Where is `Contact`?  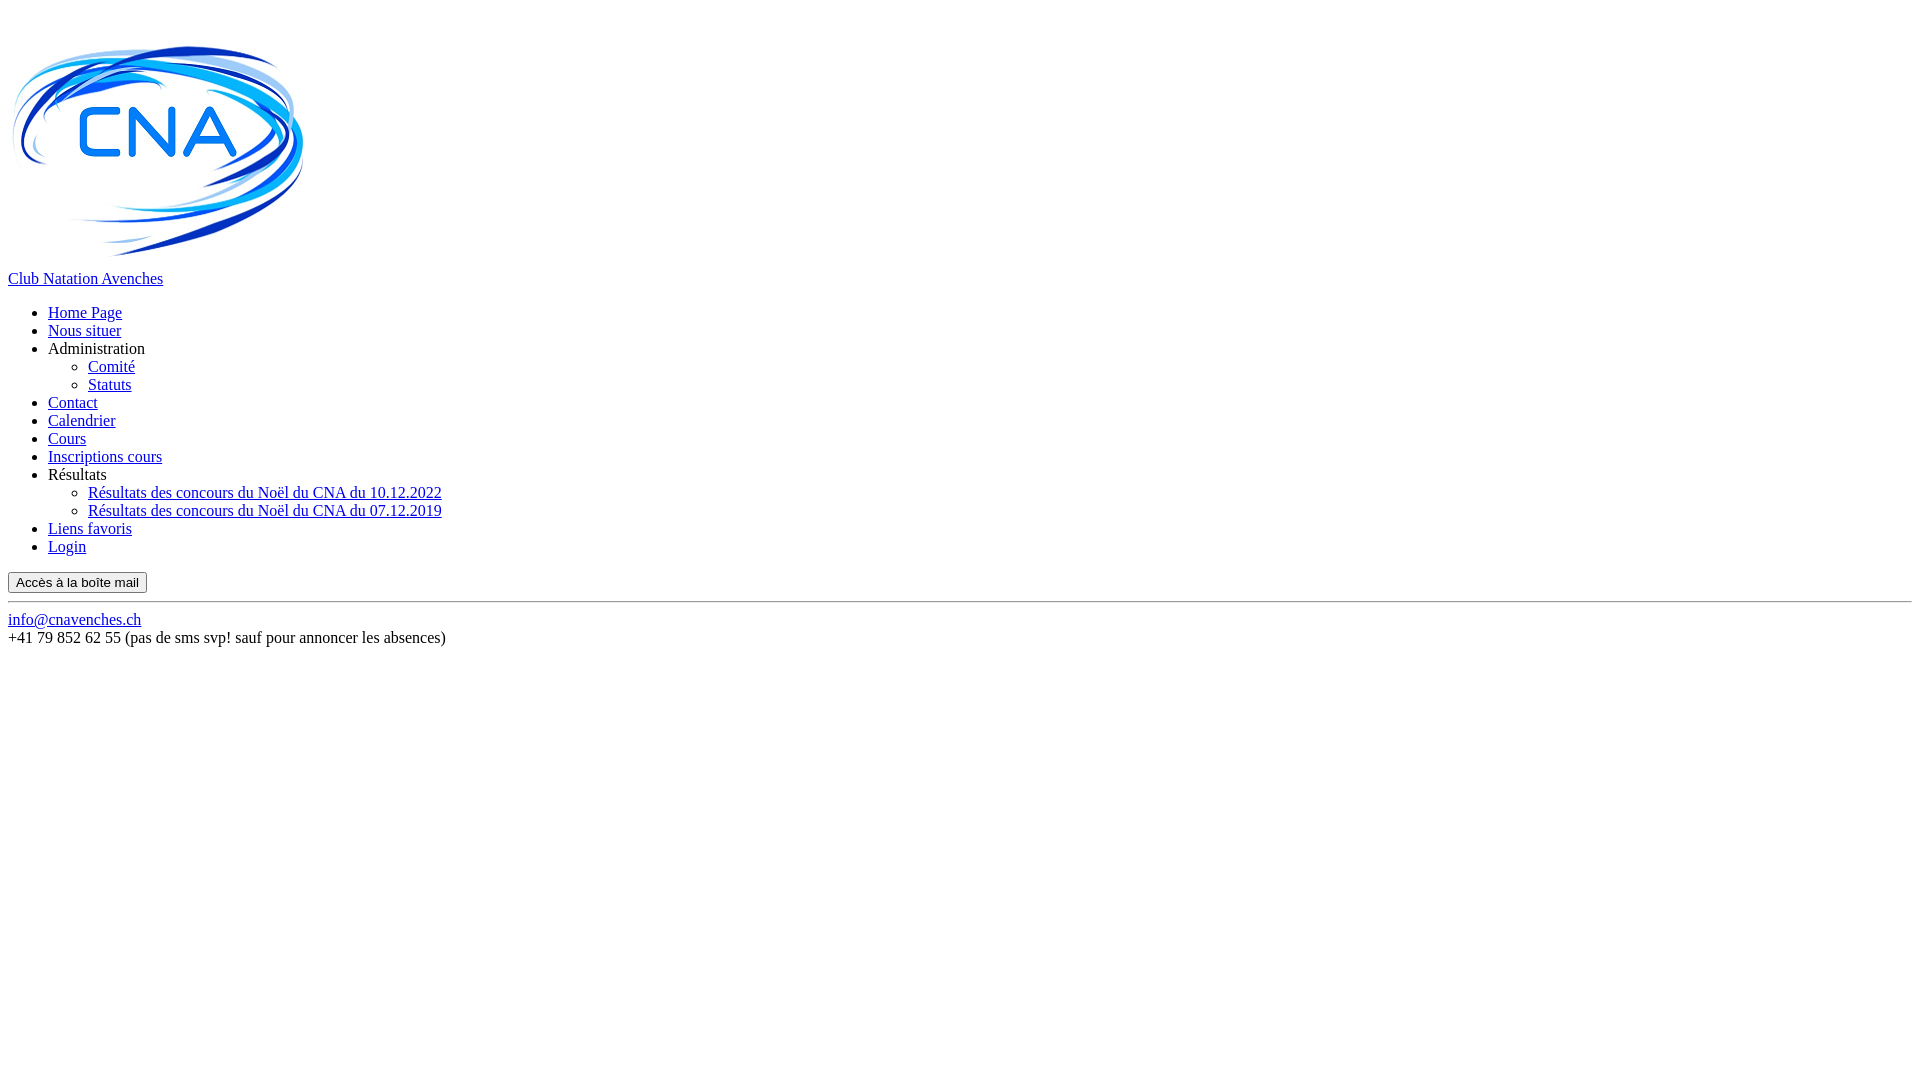 Contact is located at coordinates (73, 402).